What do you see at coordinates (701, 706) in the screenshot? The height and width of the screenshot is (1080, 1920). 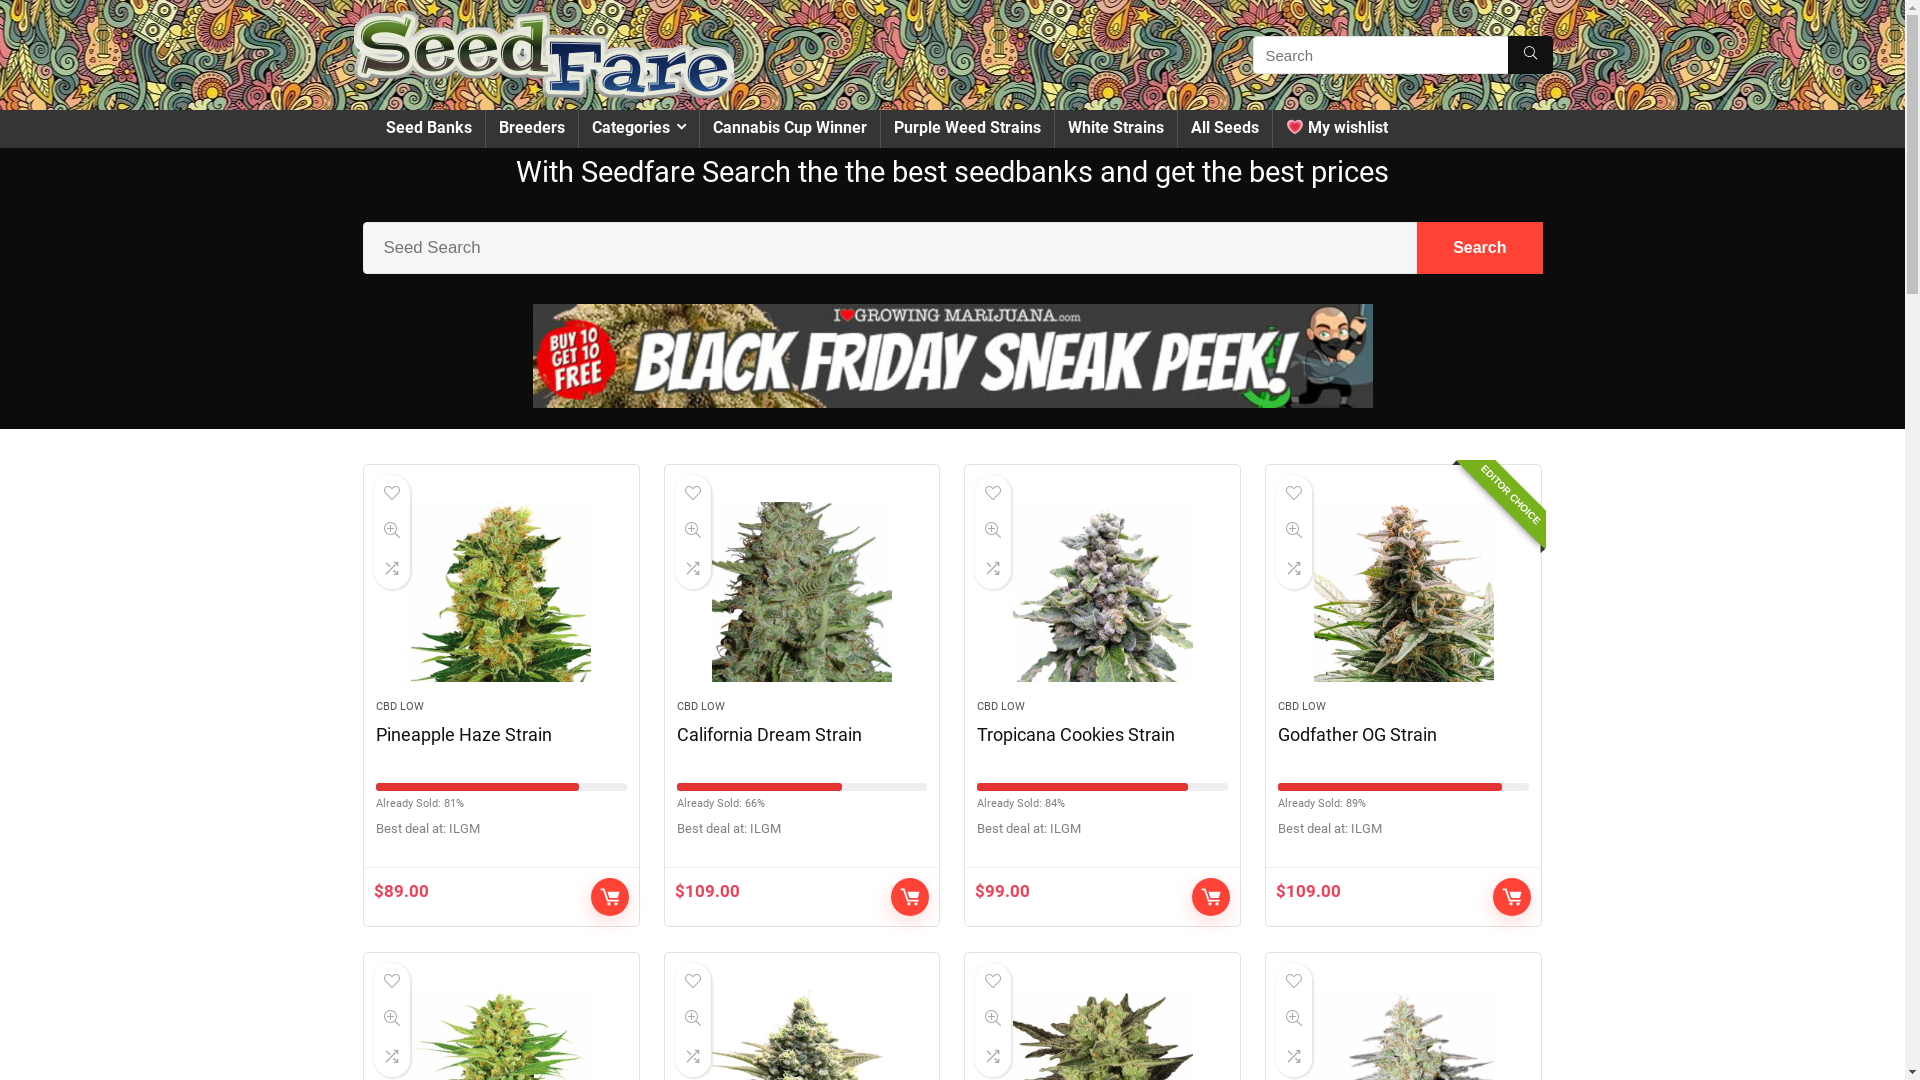 I see `CBD LOW` at bounding box center [701, 706].